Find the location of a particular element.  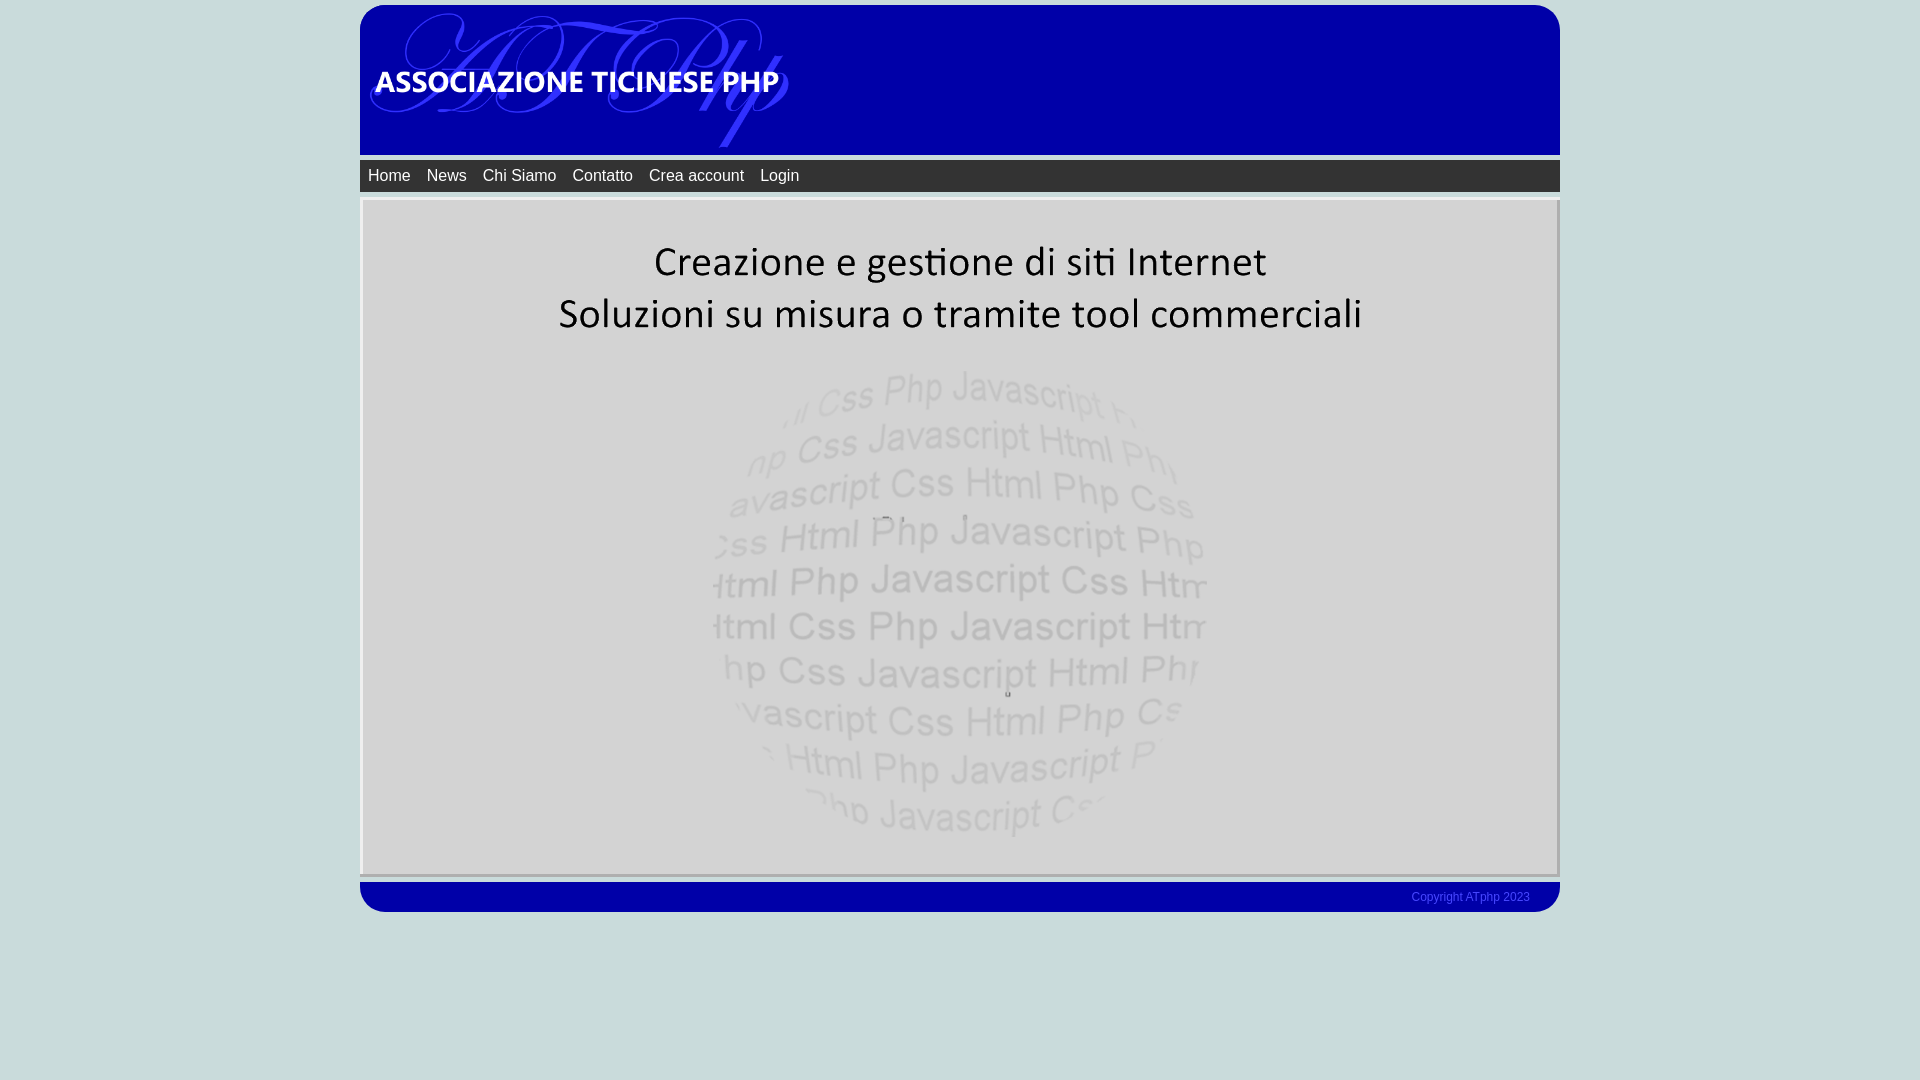

Crea account is located at coordinates (696, 176).